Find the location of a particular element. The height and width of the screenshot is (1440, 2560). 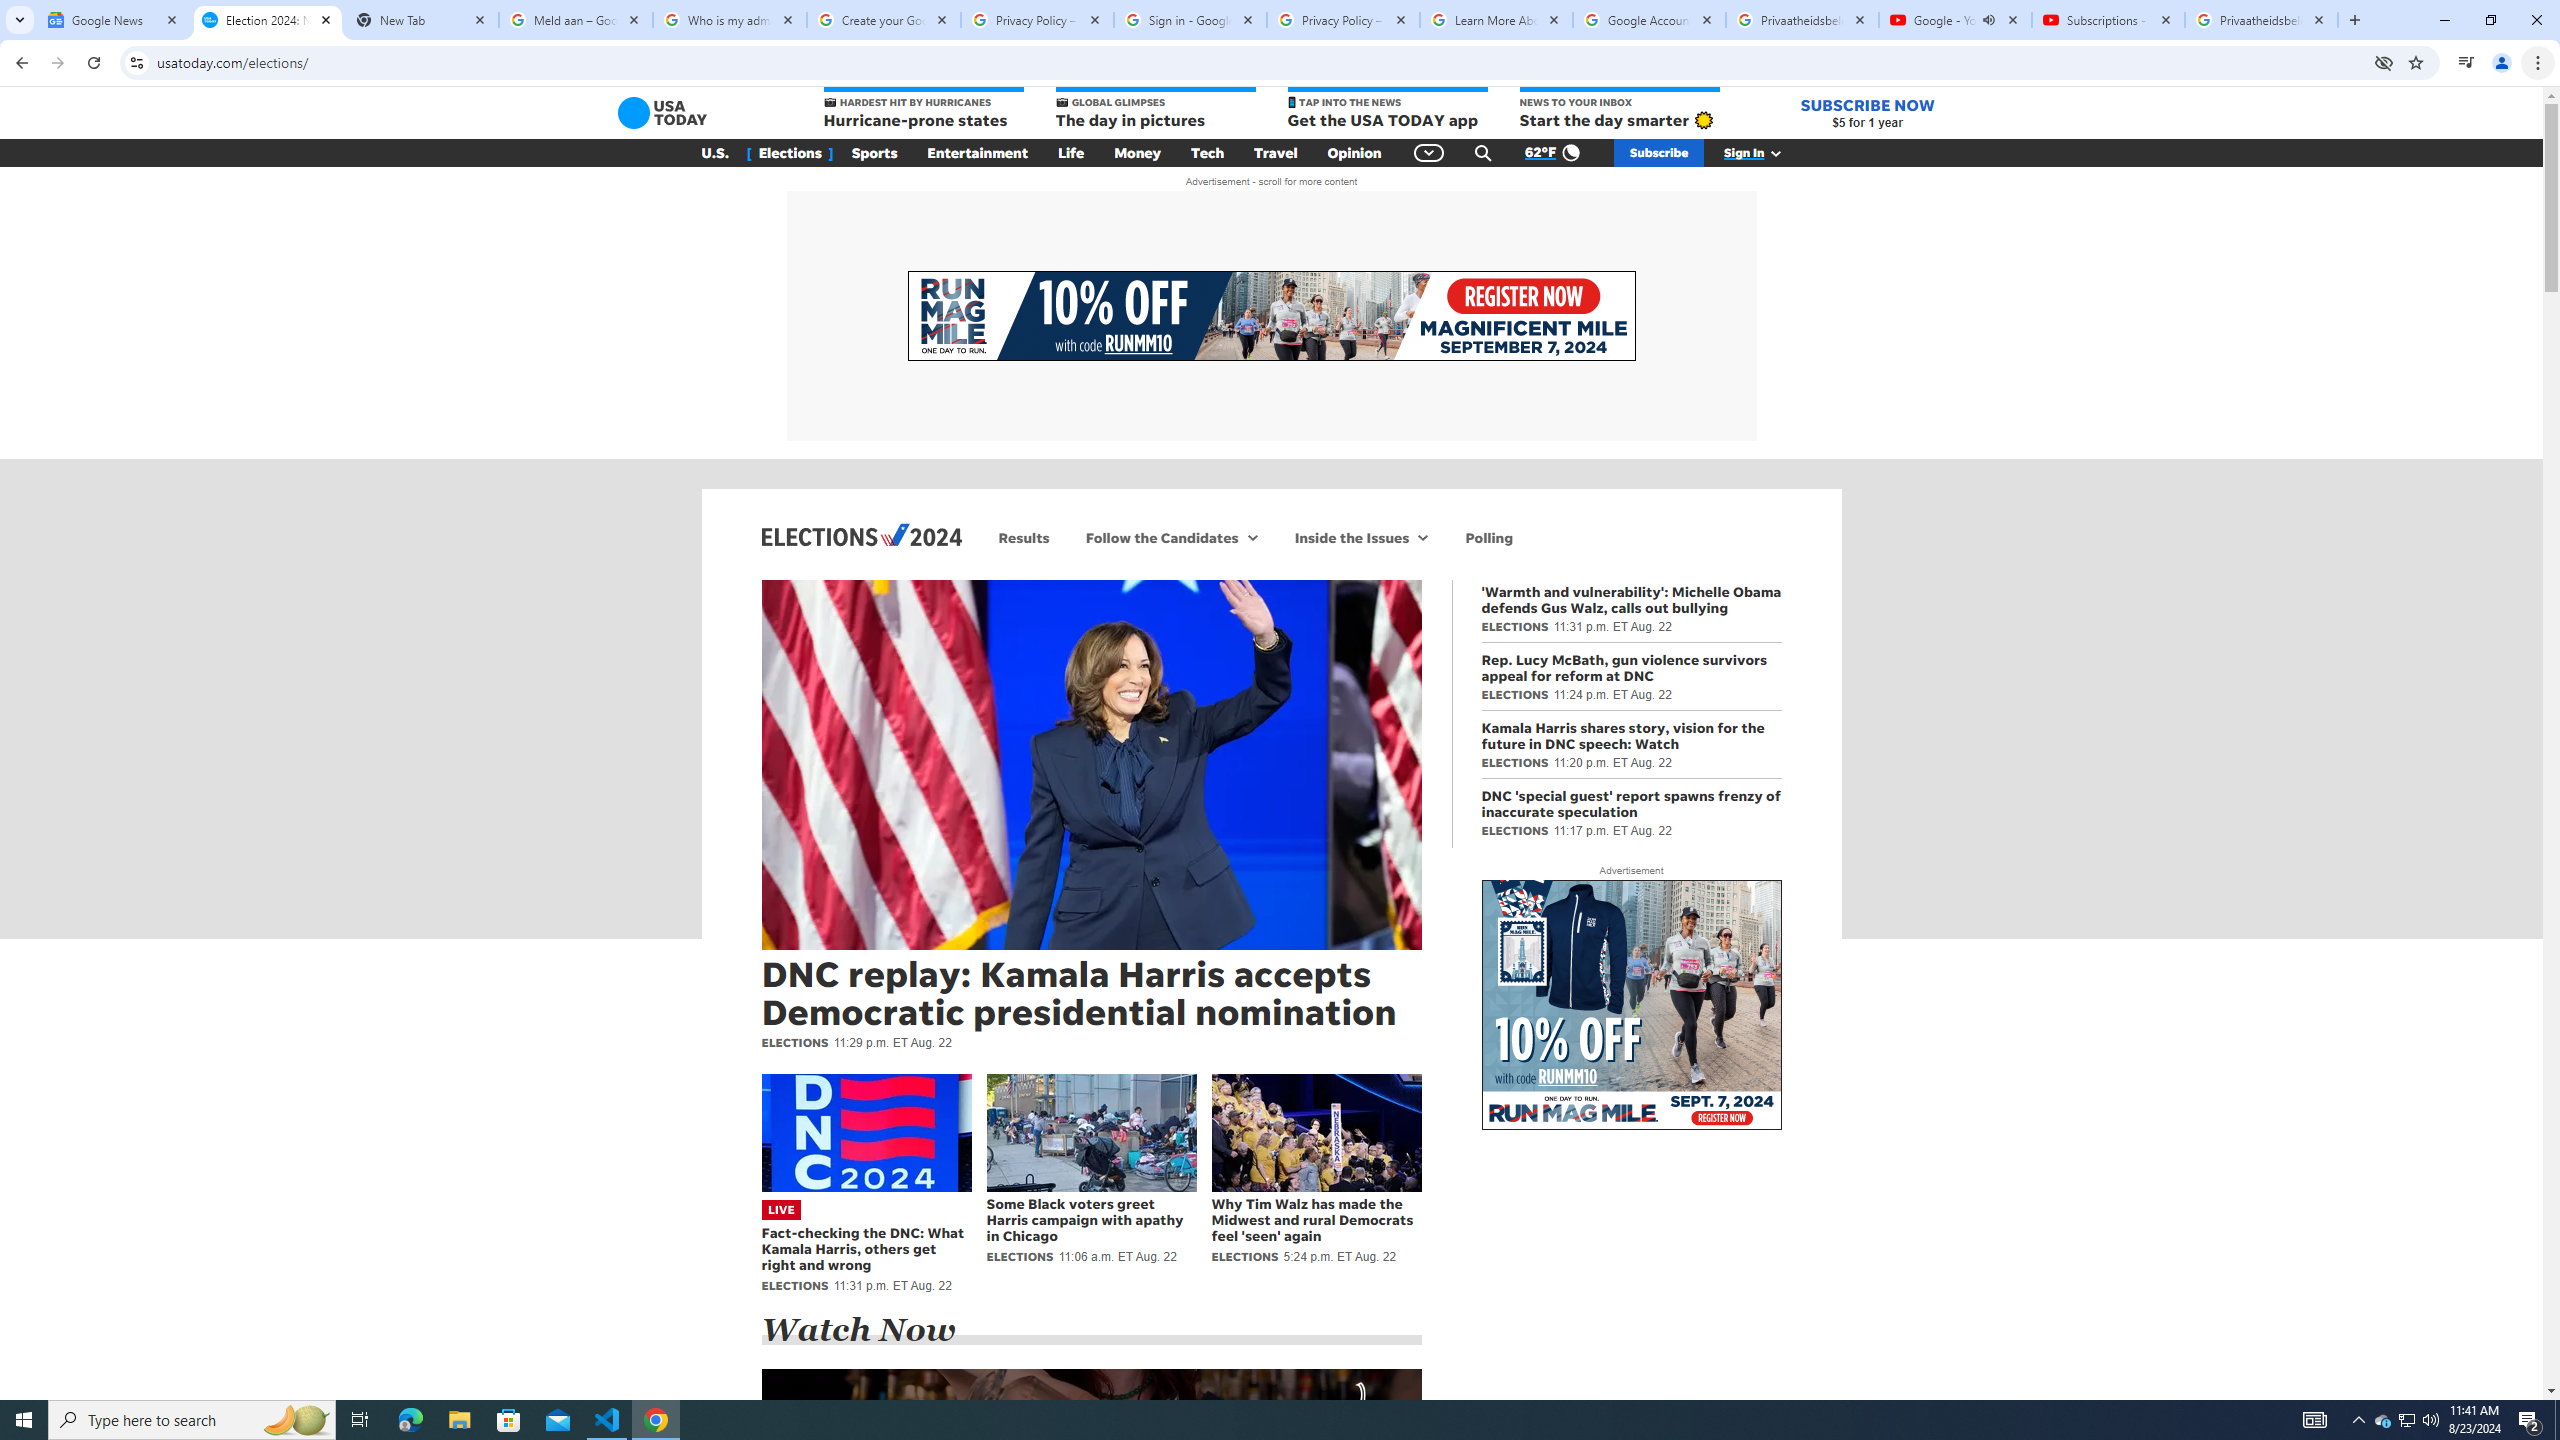

Money is located at coordinates (1138, 153).